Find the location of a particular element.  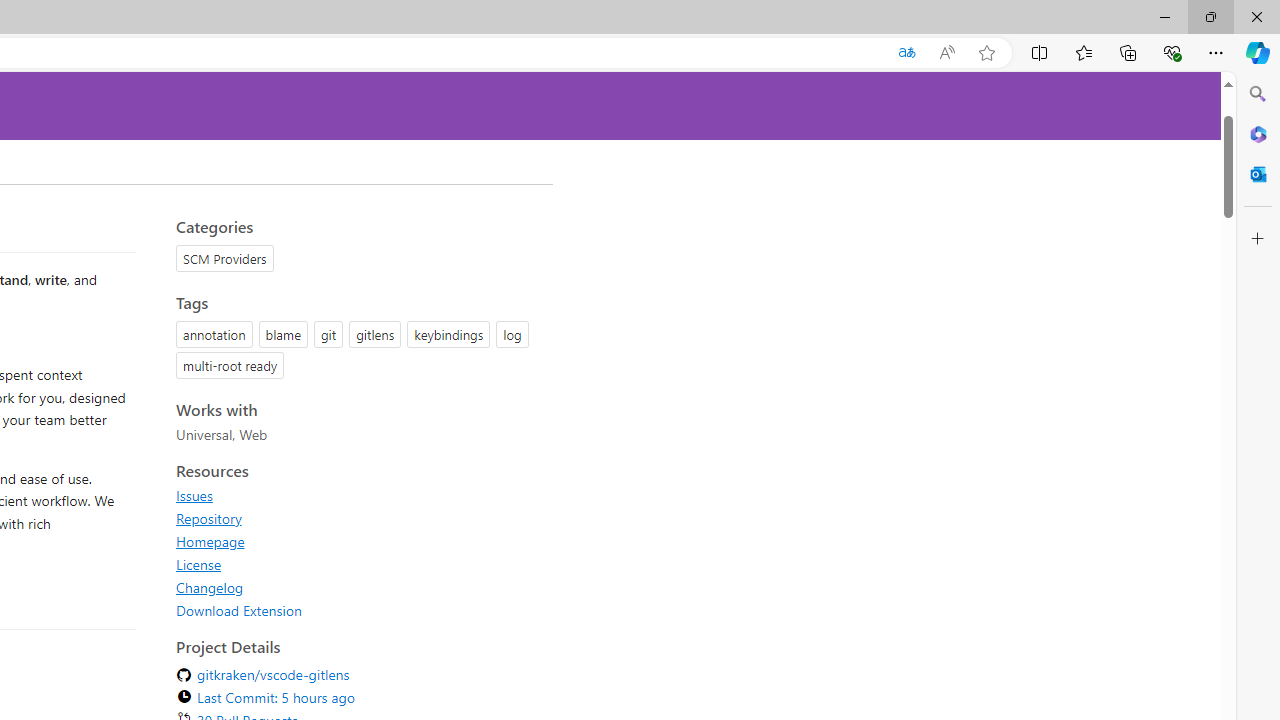

License is located at coordinates (198, 564).